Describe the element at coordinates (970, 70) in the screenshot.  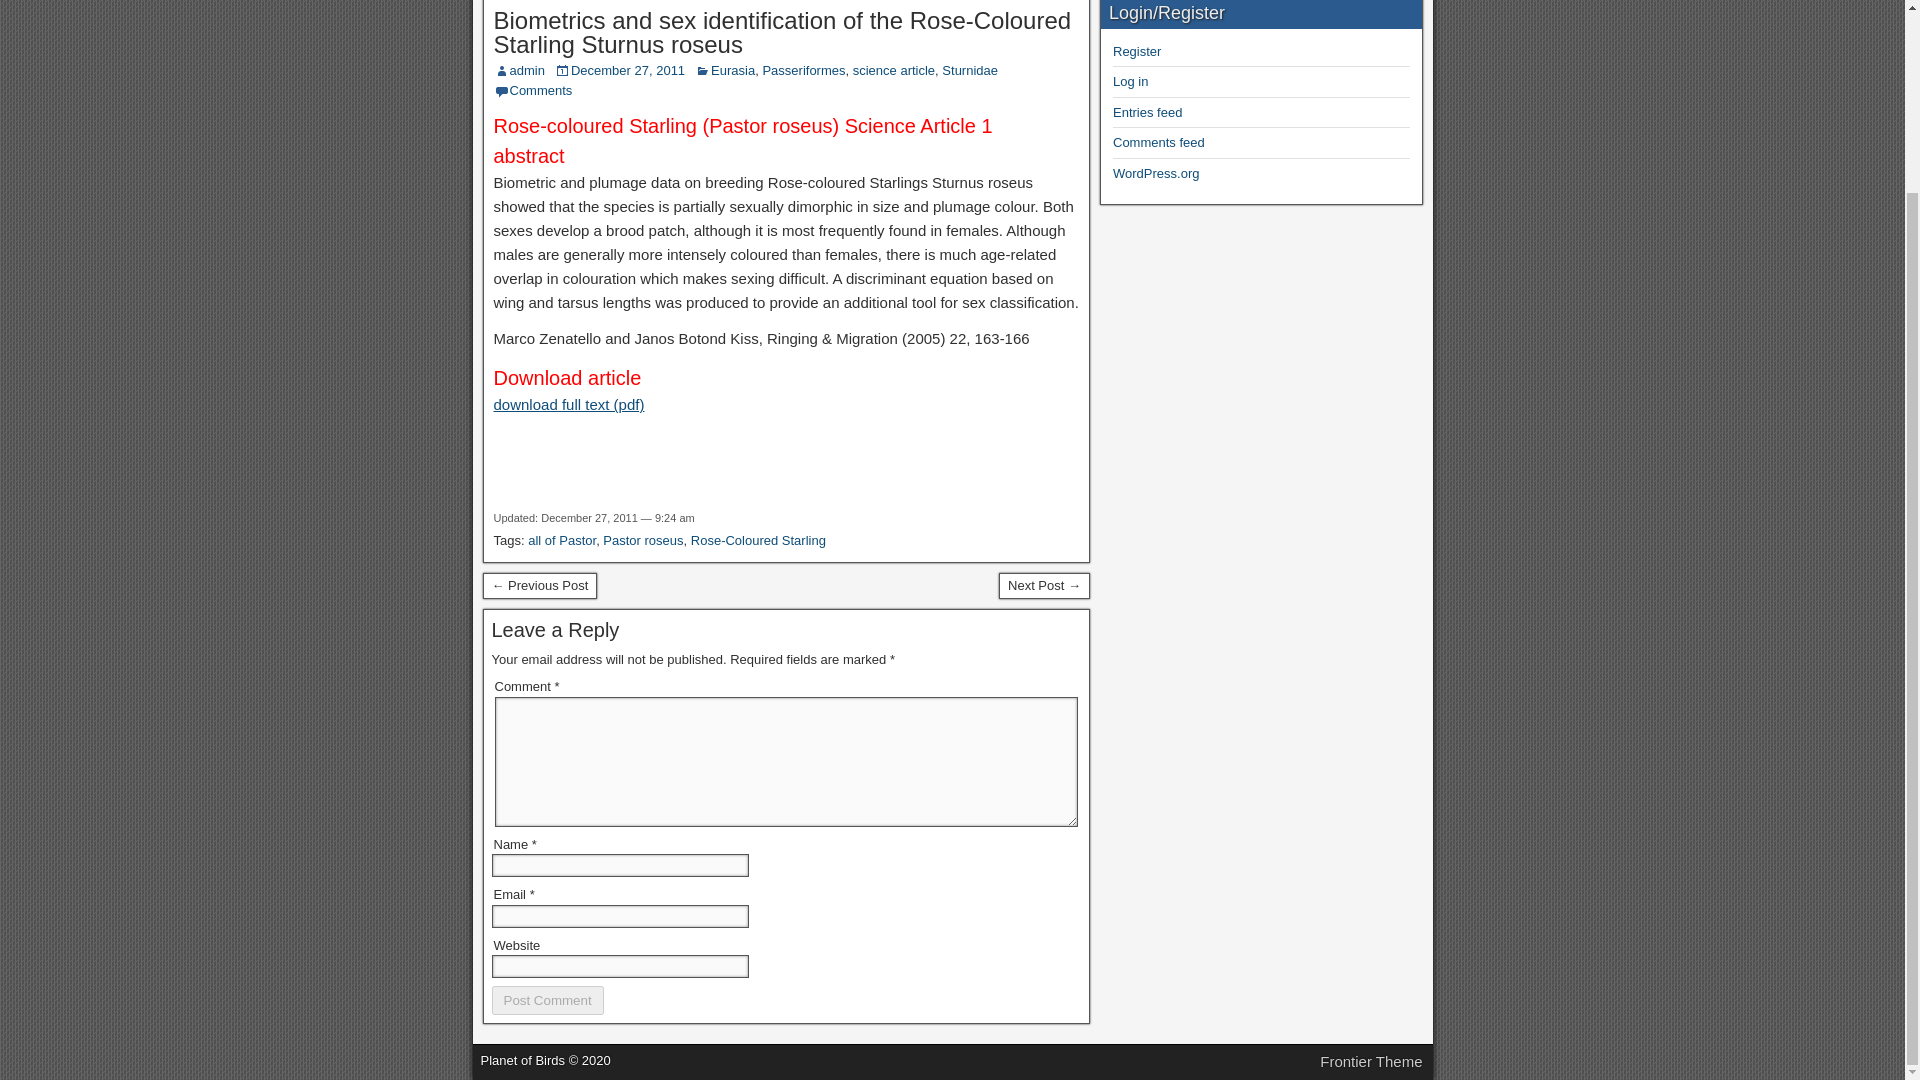
I see `Sturnidae` at that location.